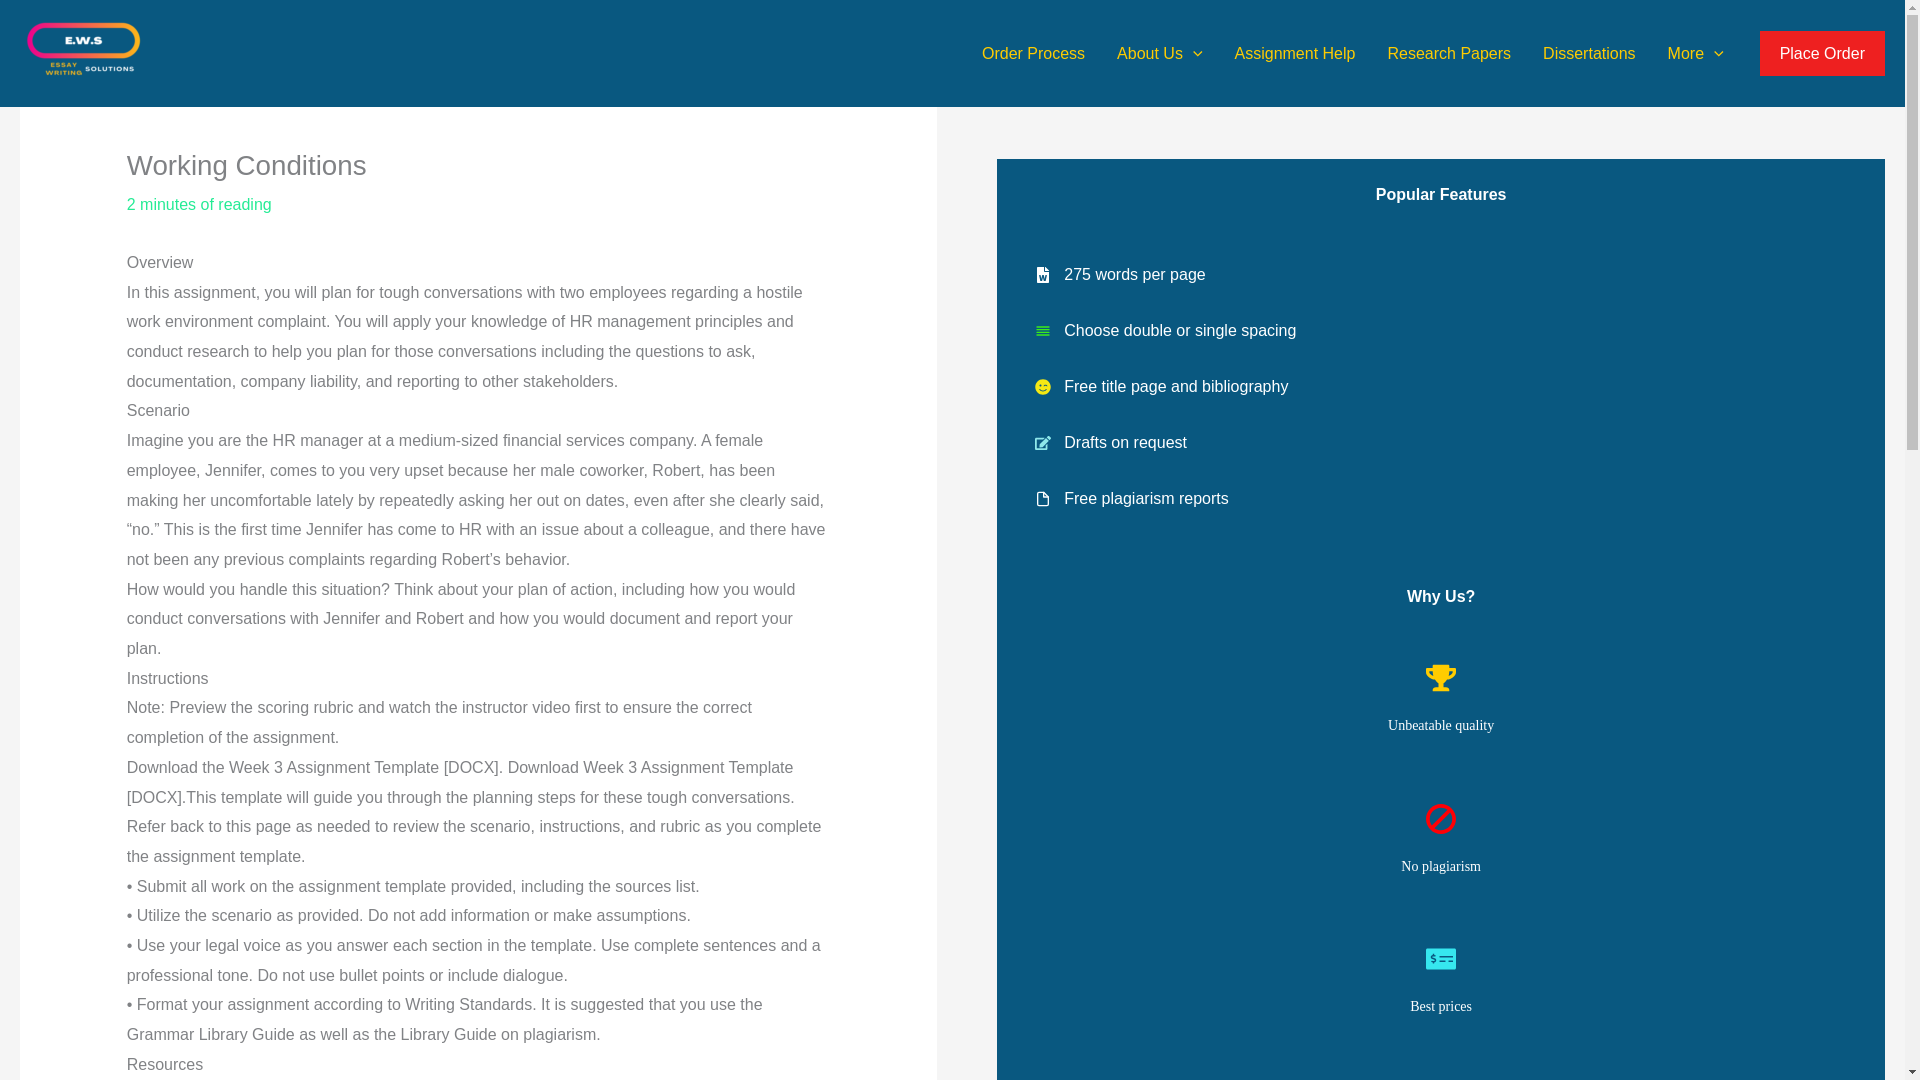  What do you see at coordinates (1032, 52) in the screenshot?
I see `Order Process` at bounding box center [1032, 52].